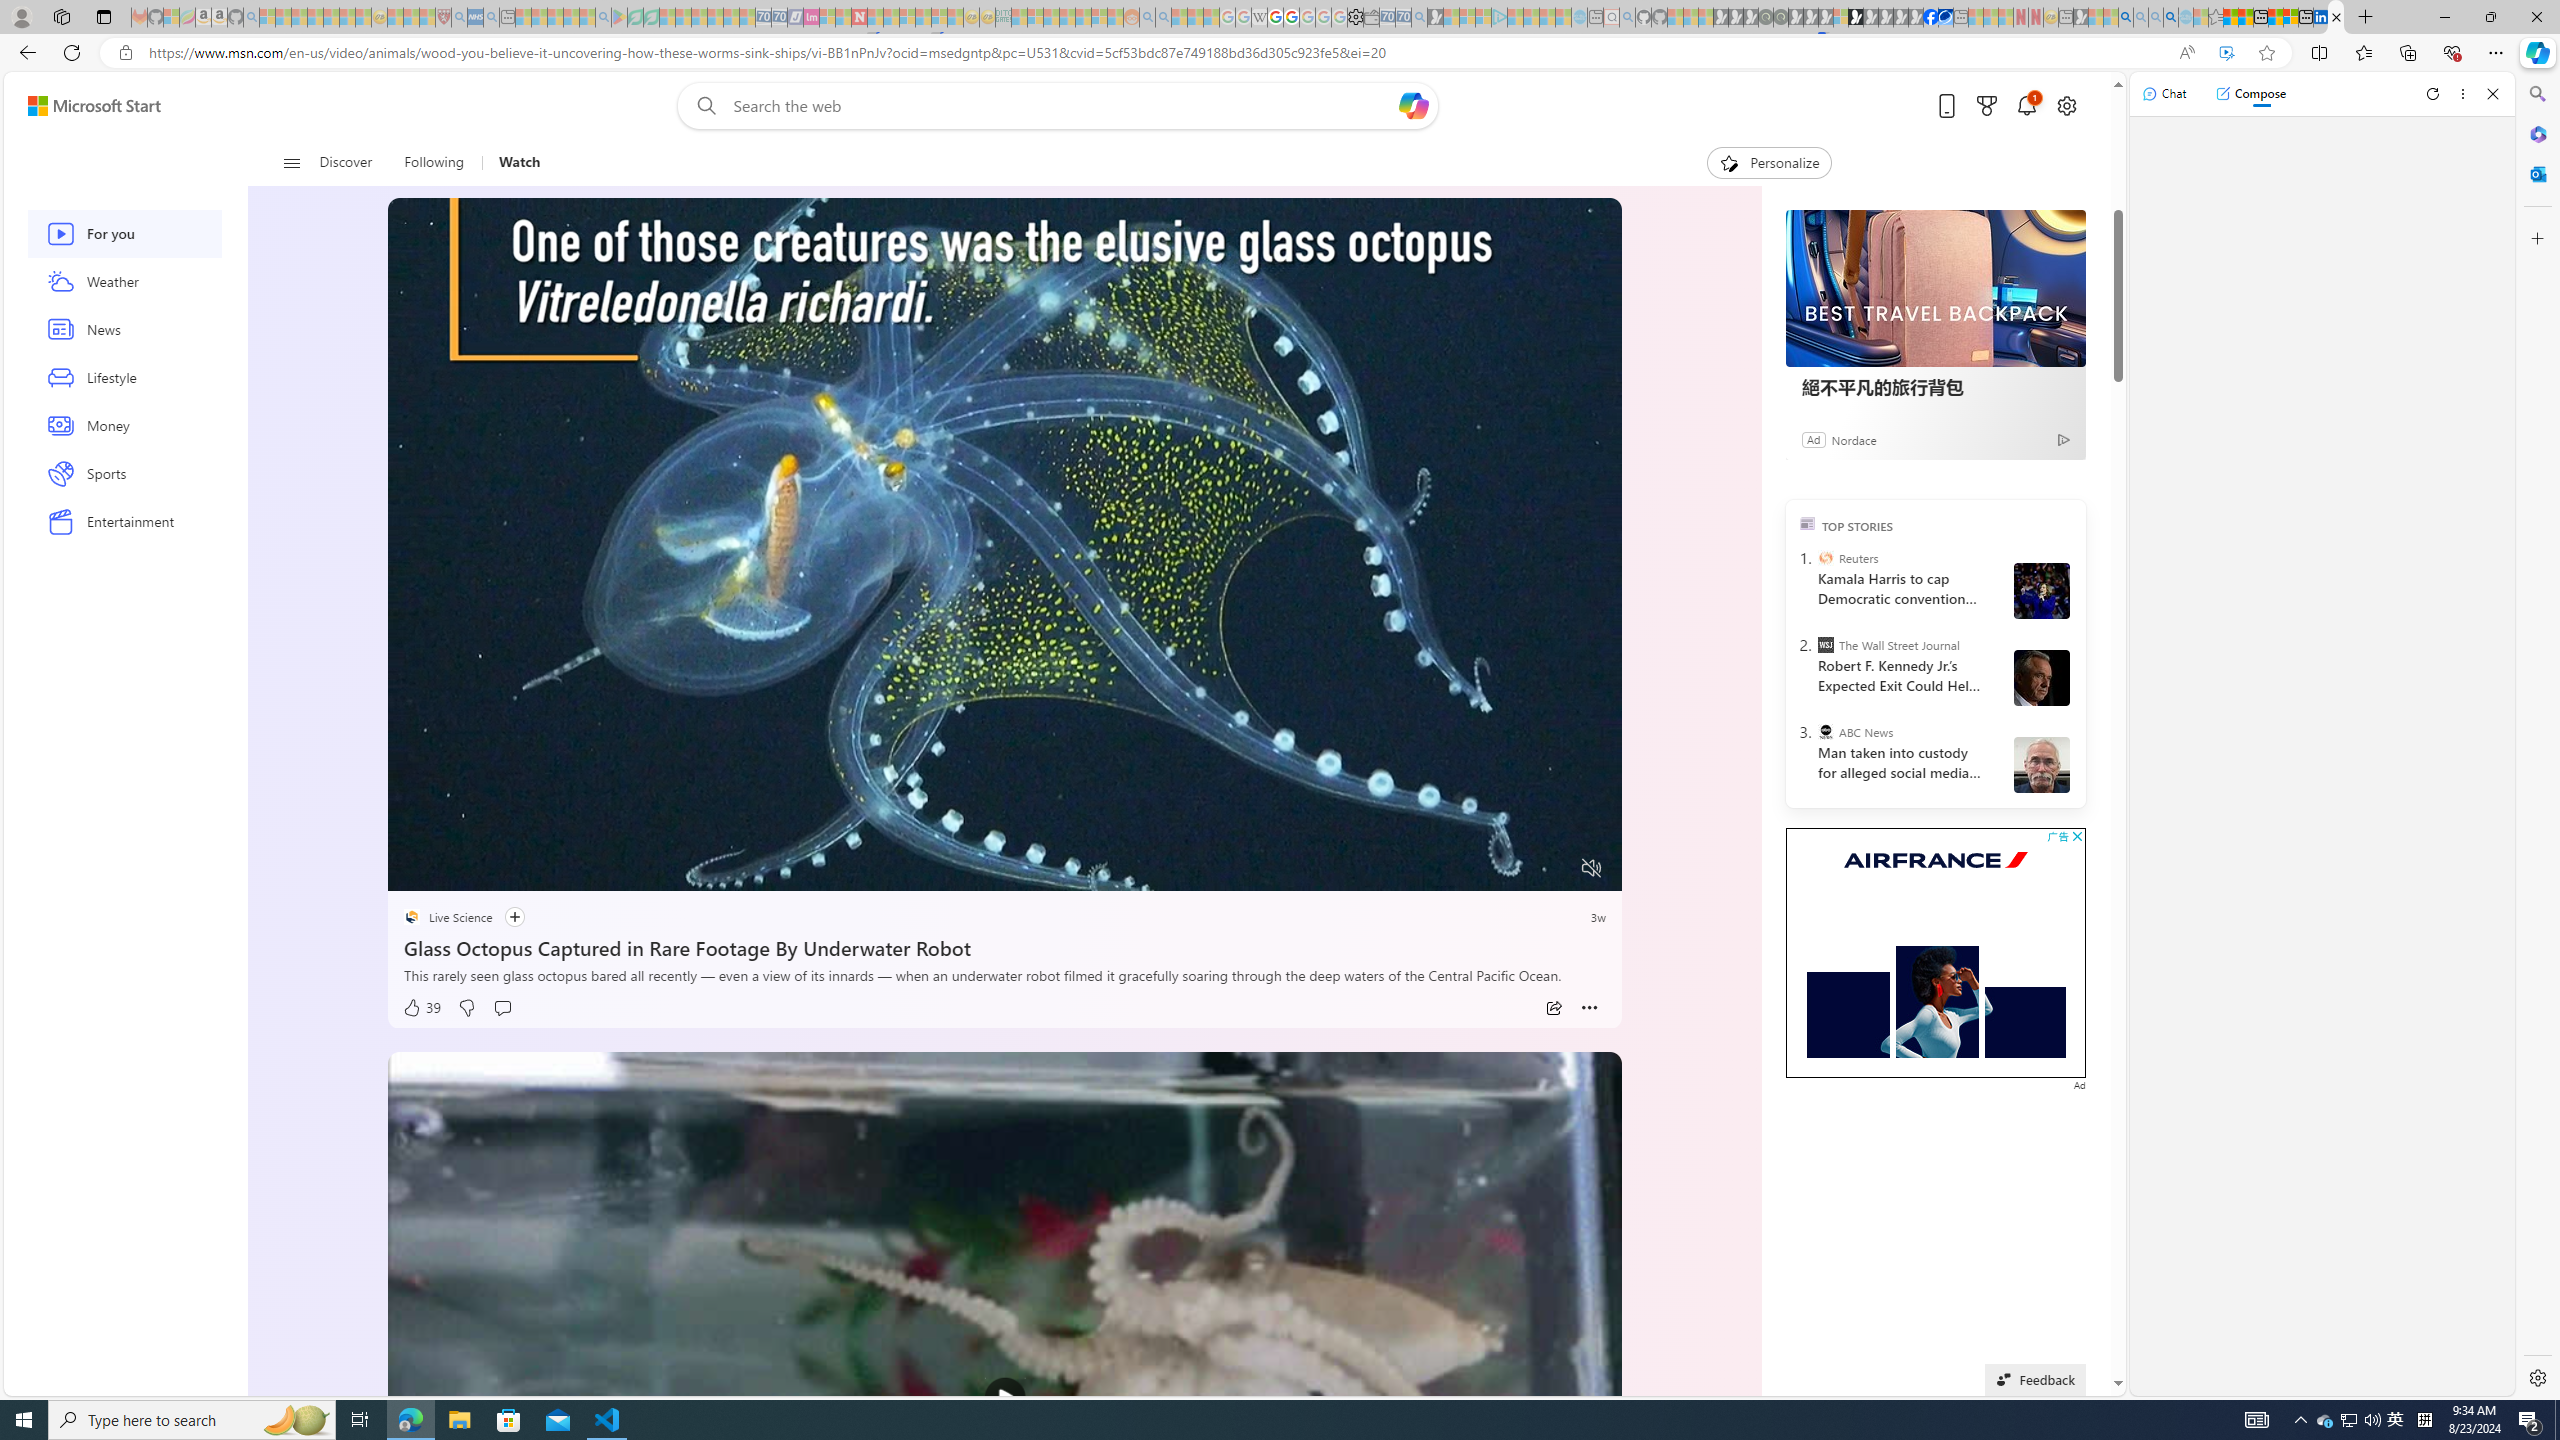 The height and width of the screenshot is (1440, 2560). Describe the element at coordinates (1579, 17) in the screenshot. I see `Home | Sky Blue Bikes - Sky Blue Bikes - Sleeping` at that location.